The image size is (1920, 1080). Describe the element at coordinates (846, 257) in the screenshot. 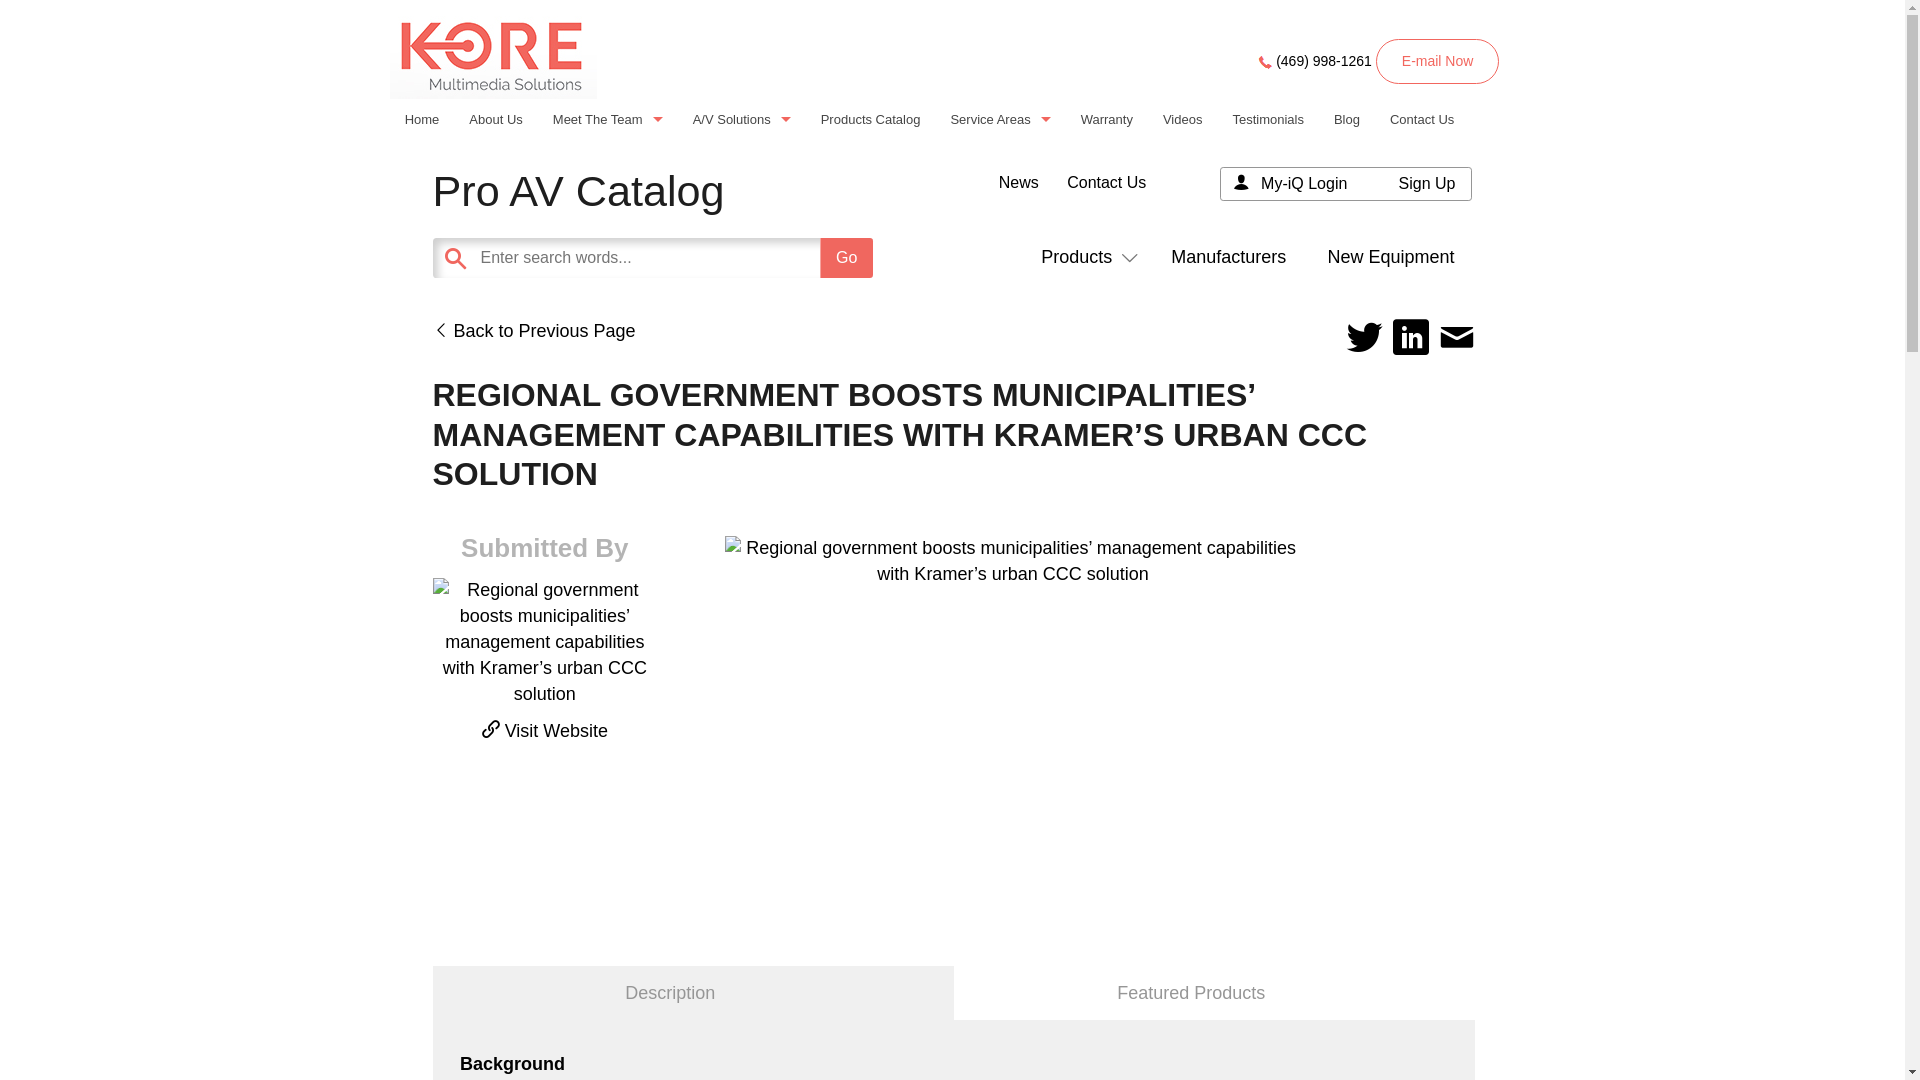

I see `Go` at that location.